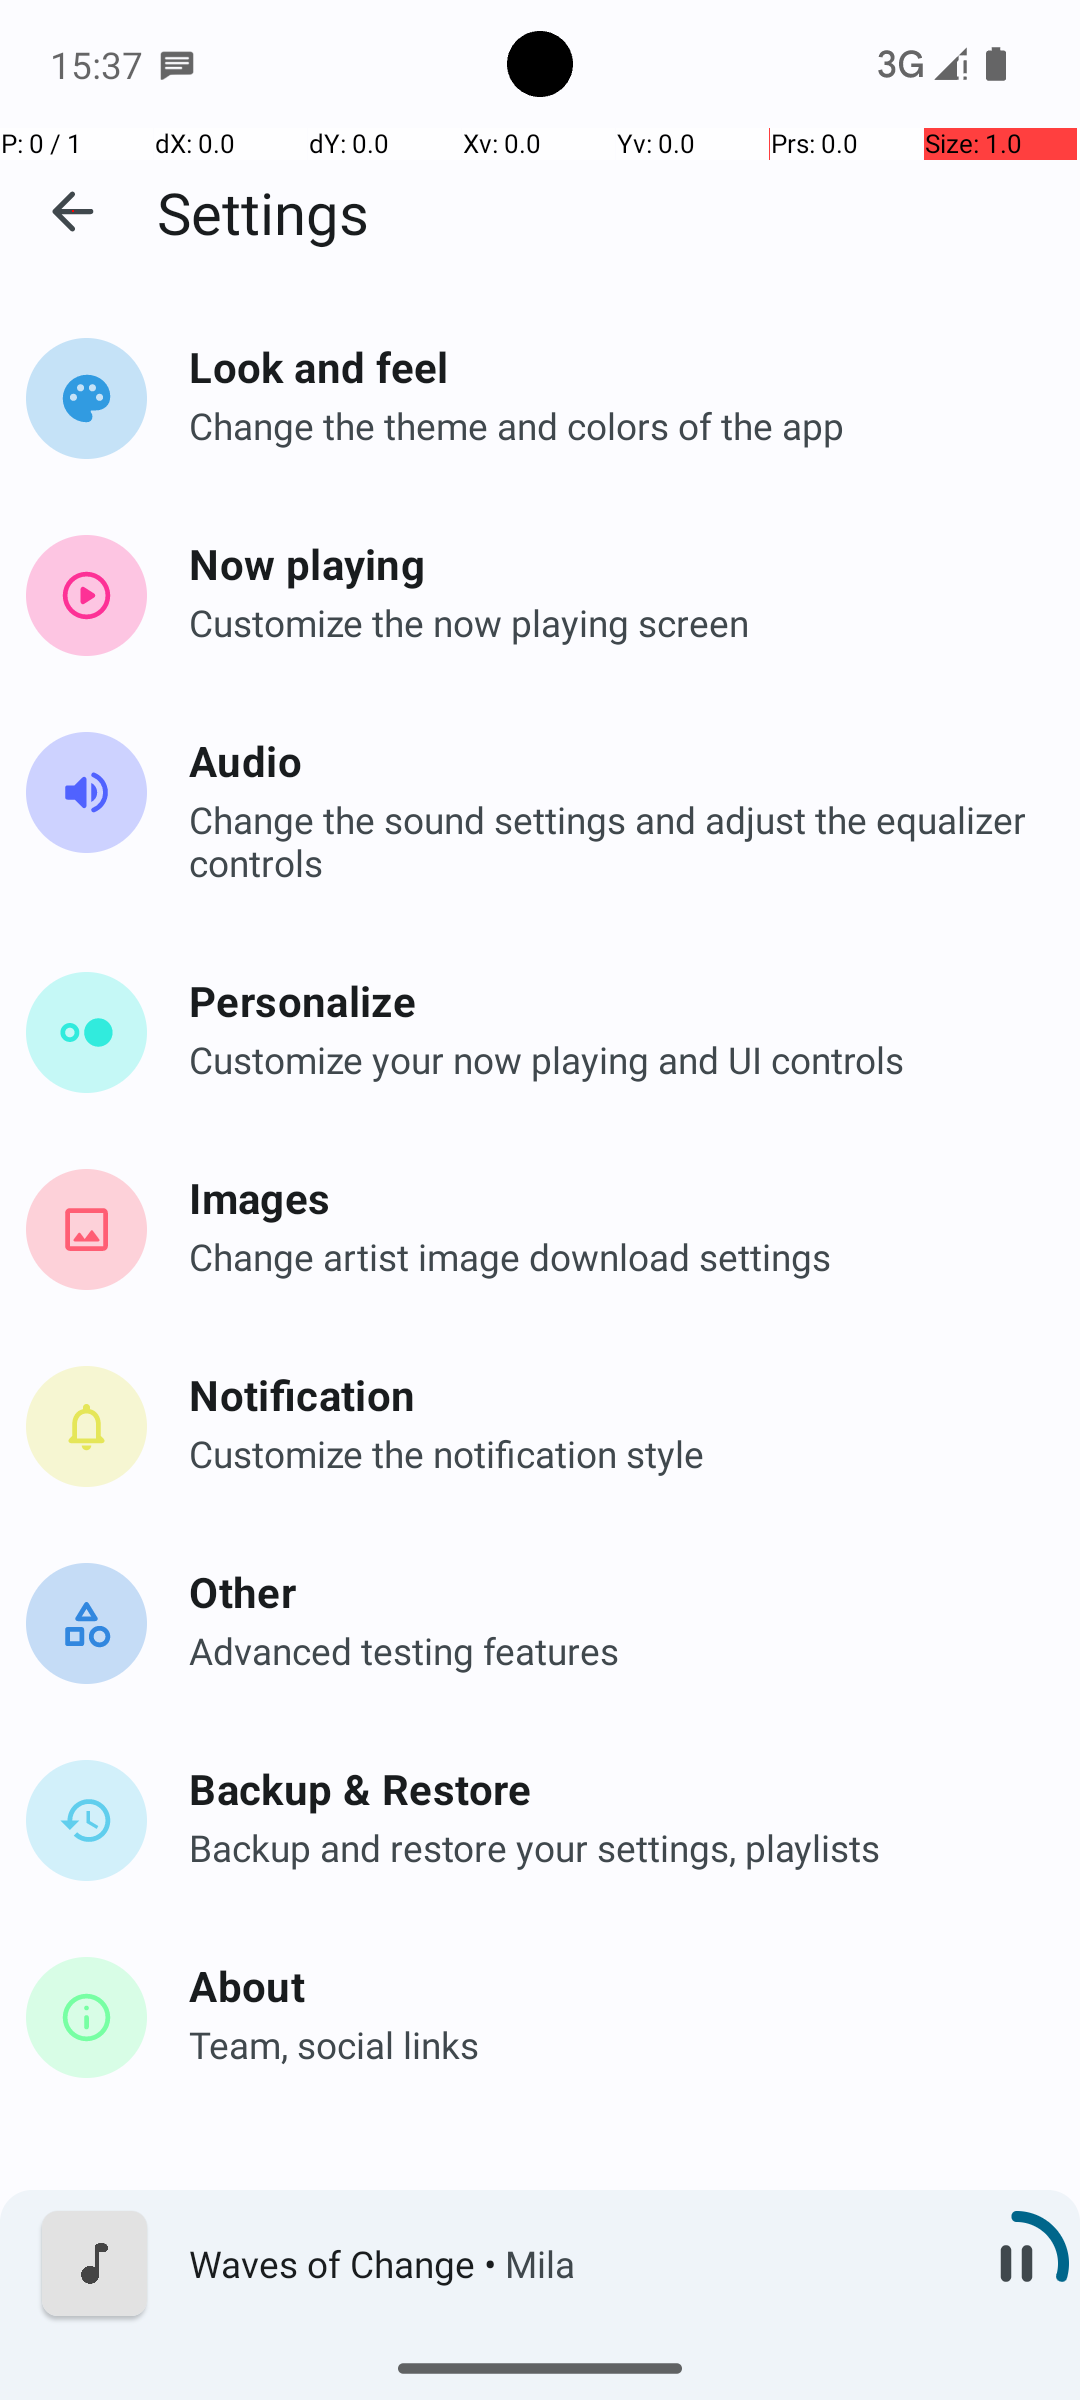 Image resolution: width=1080 pixels, height=2400 pixels. Describe the element at coordinates (611, 1788) in the screenshot. I see `Backup & Restore` at that location.